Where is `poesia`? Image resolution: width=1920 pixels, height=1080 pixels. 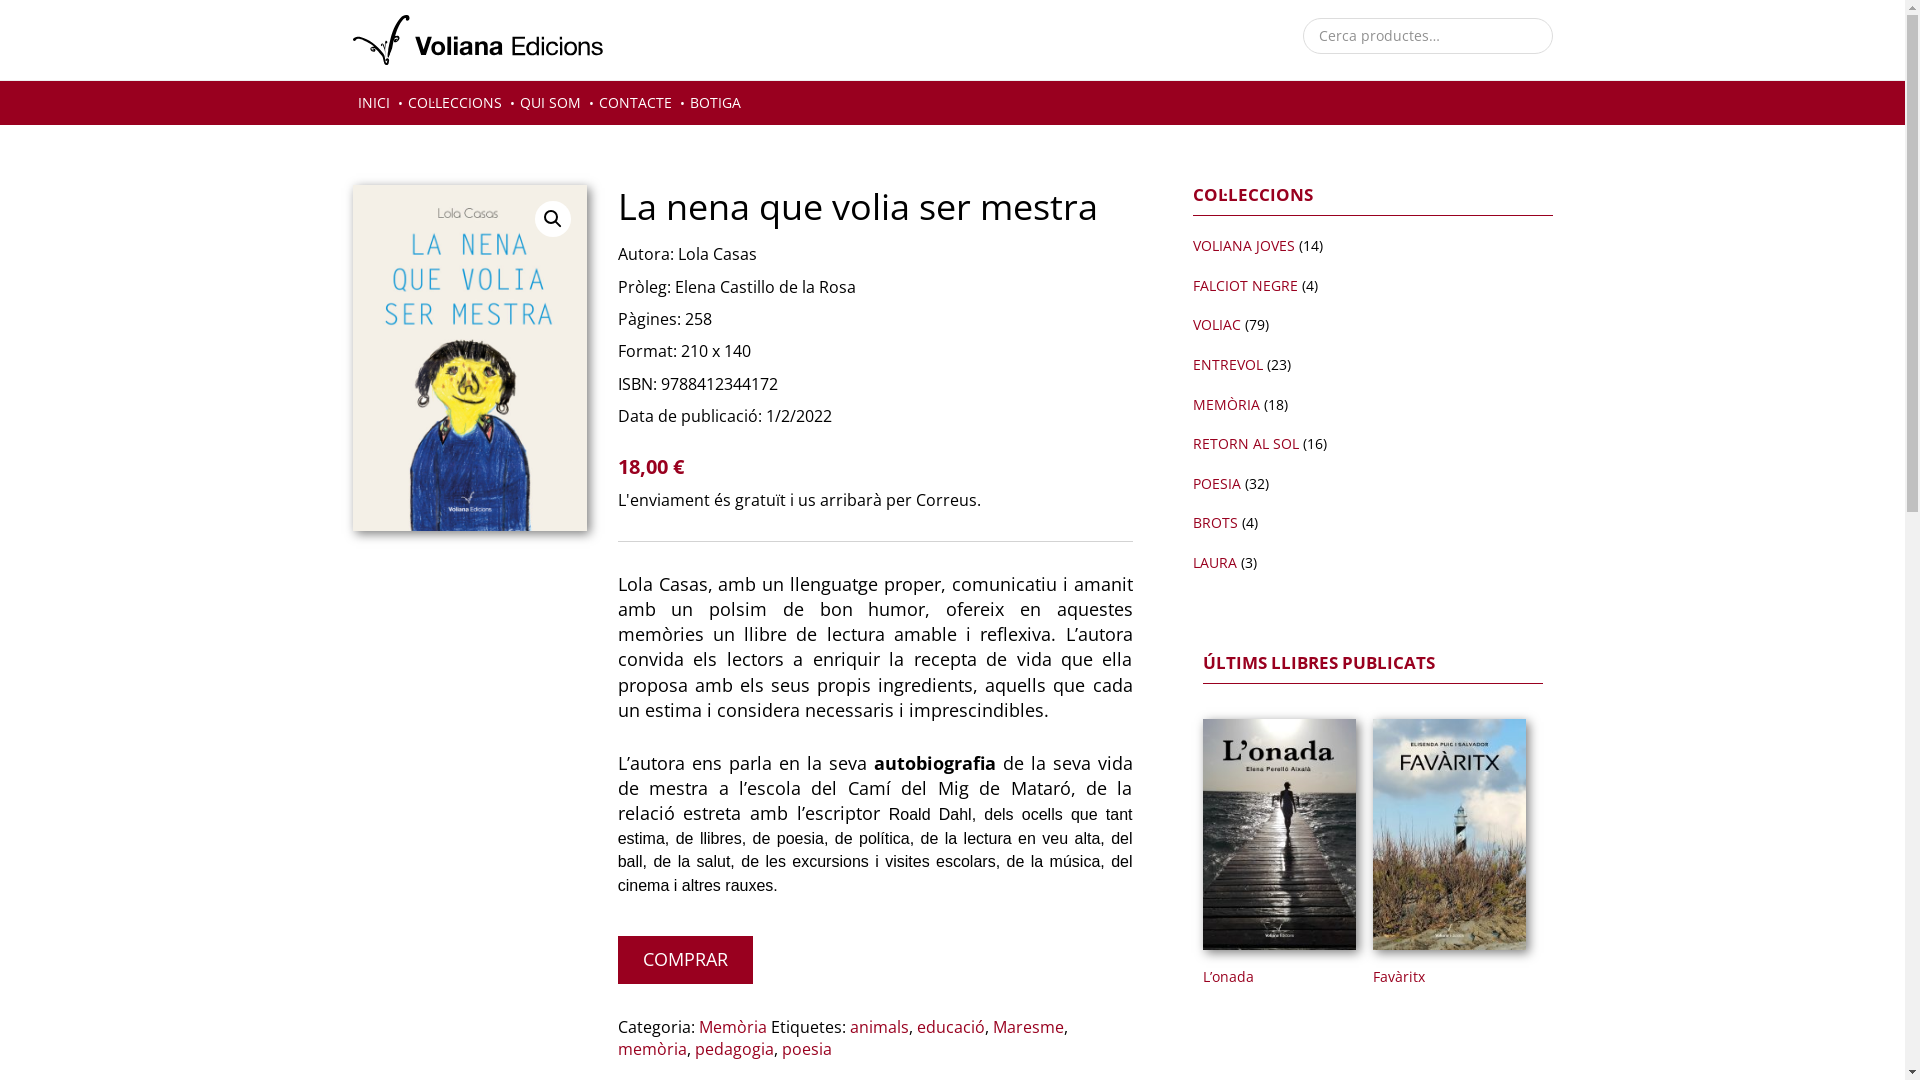
poesia is located at coordinates (807, 1049).